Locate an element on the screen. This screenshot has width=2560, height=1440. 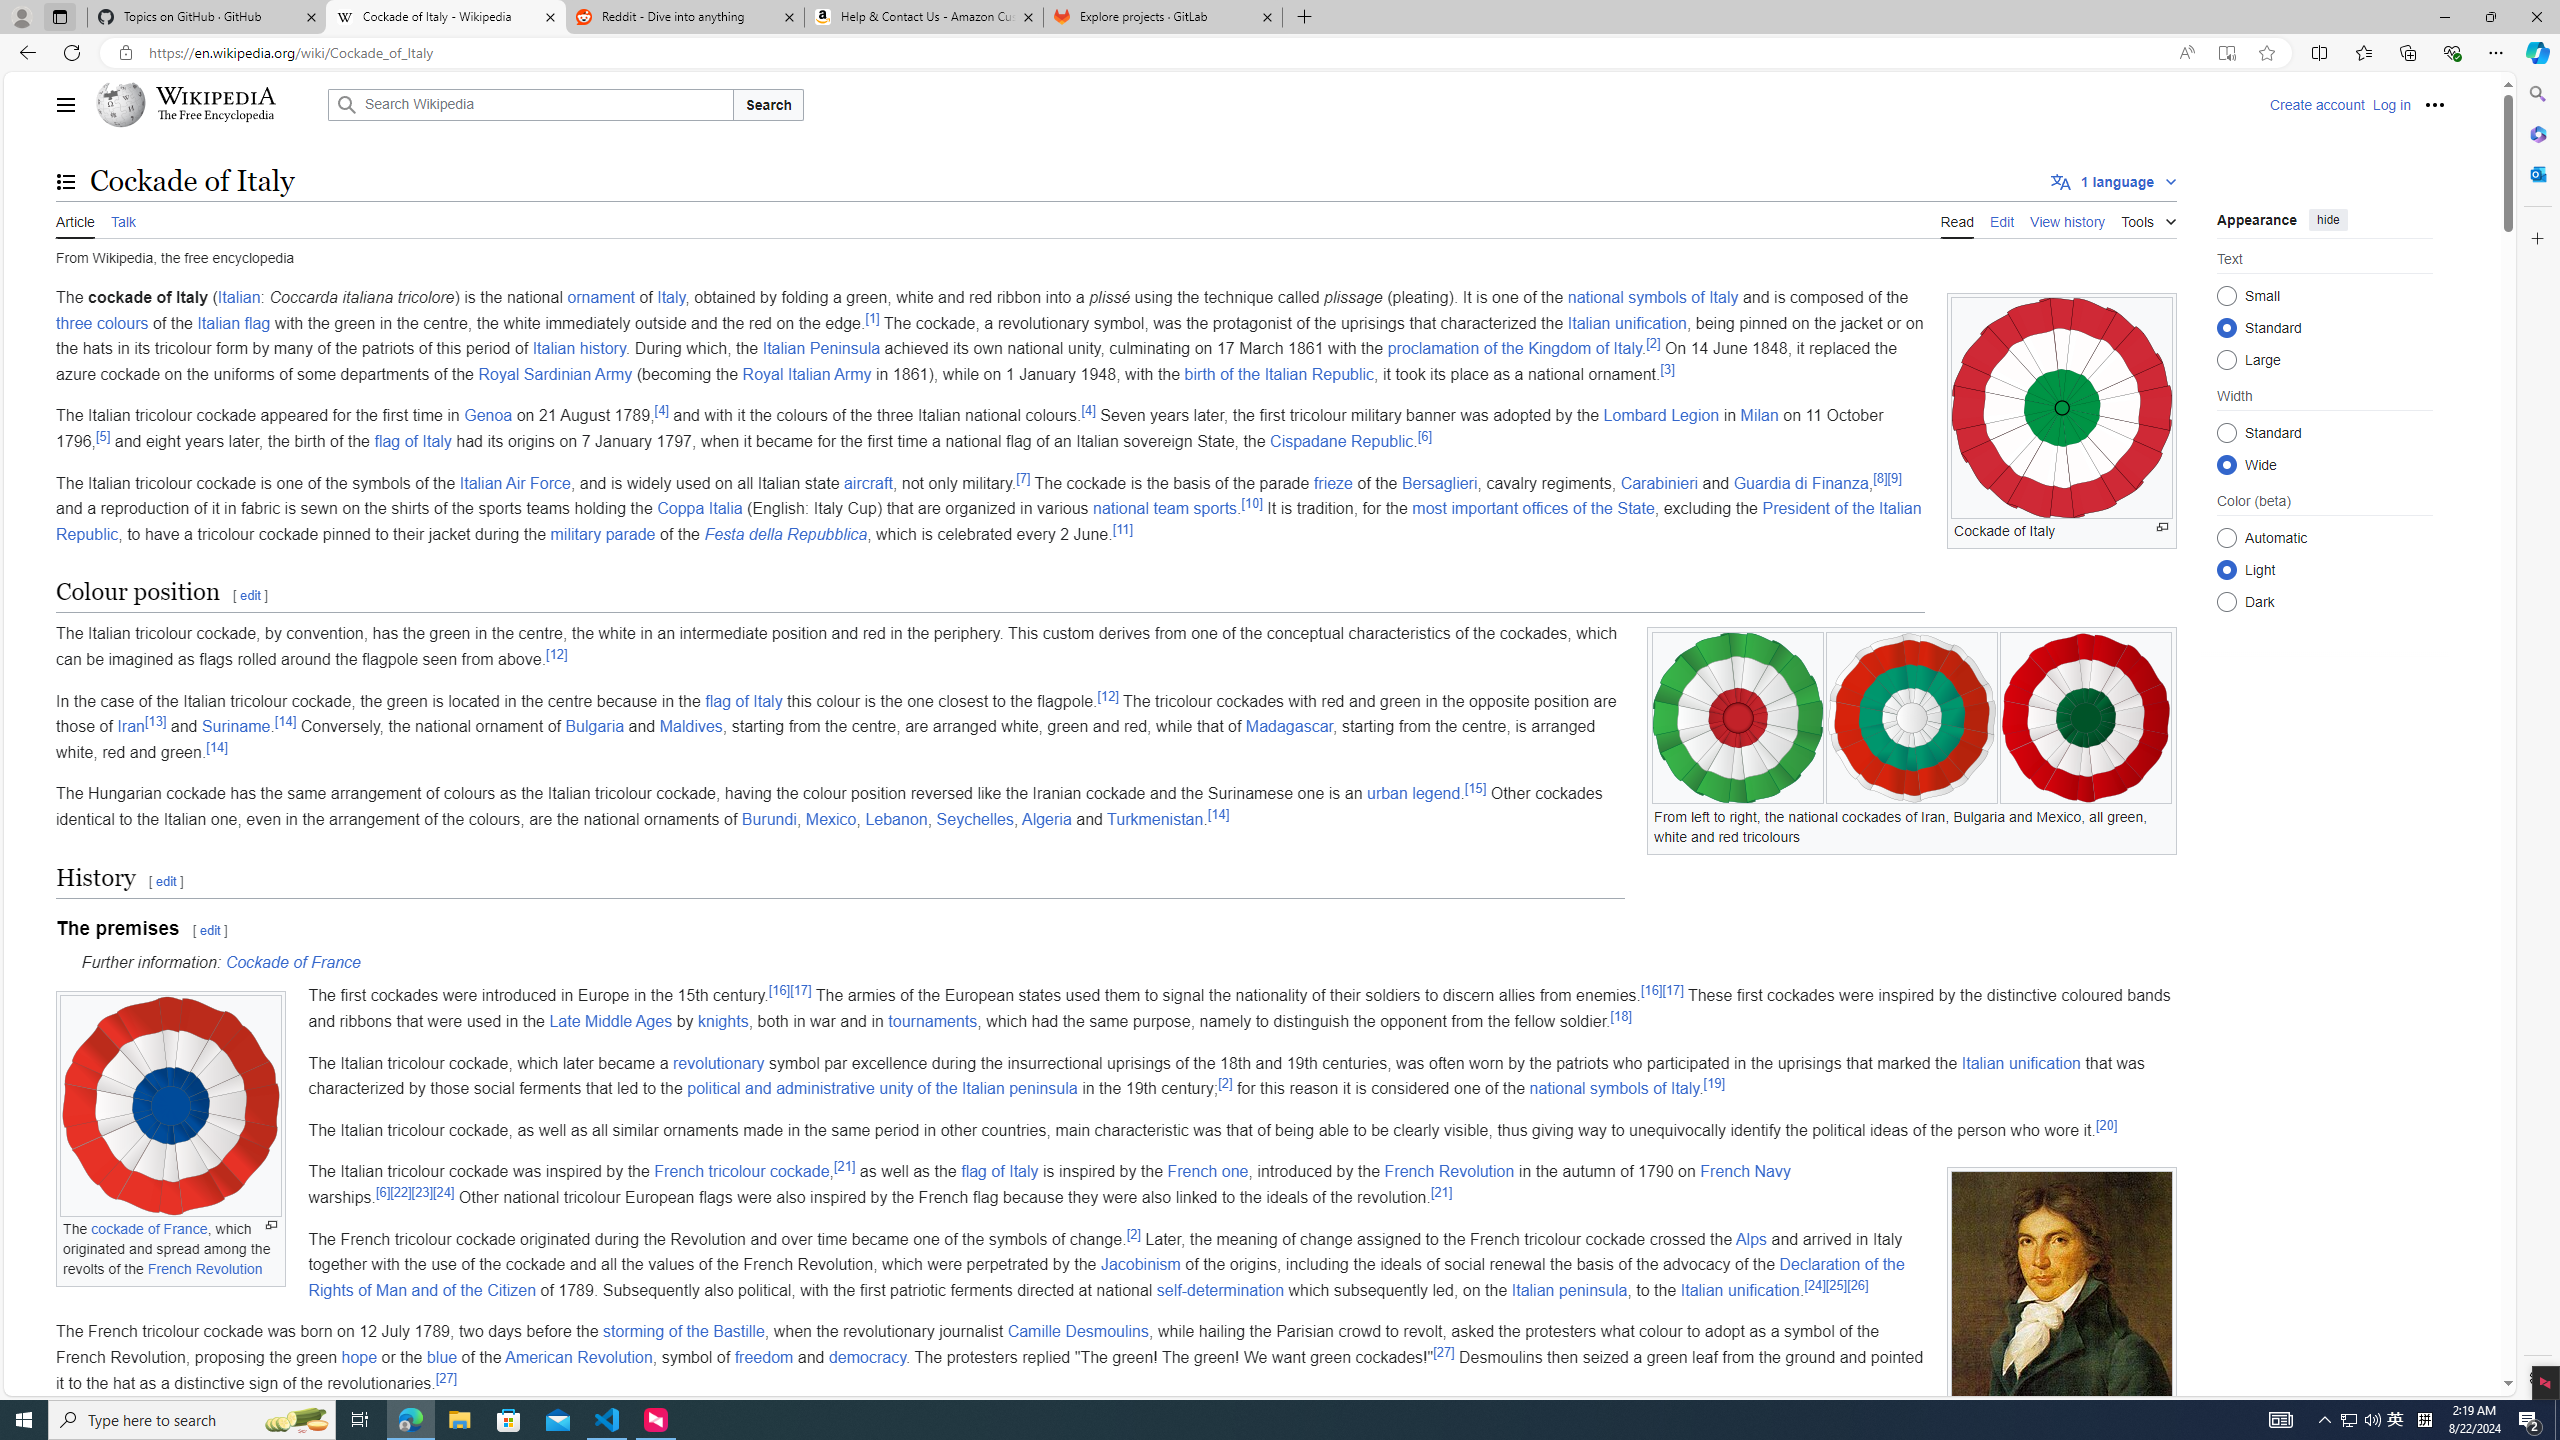
Madagascar is located at coordinates (1288, 726).